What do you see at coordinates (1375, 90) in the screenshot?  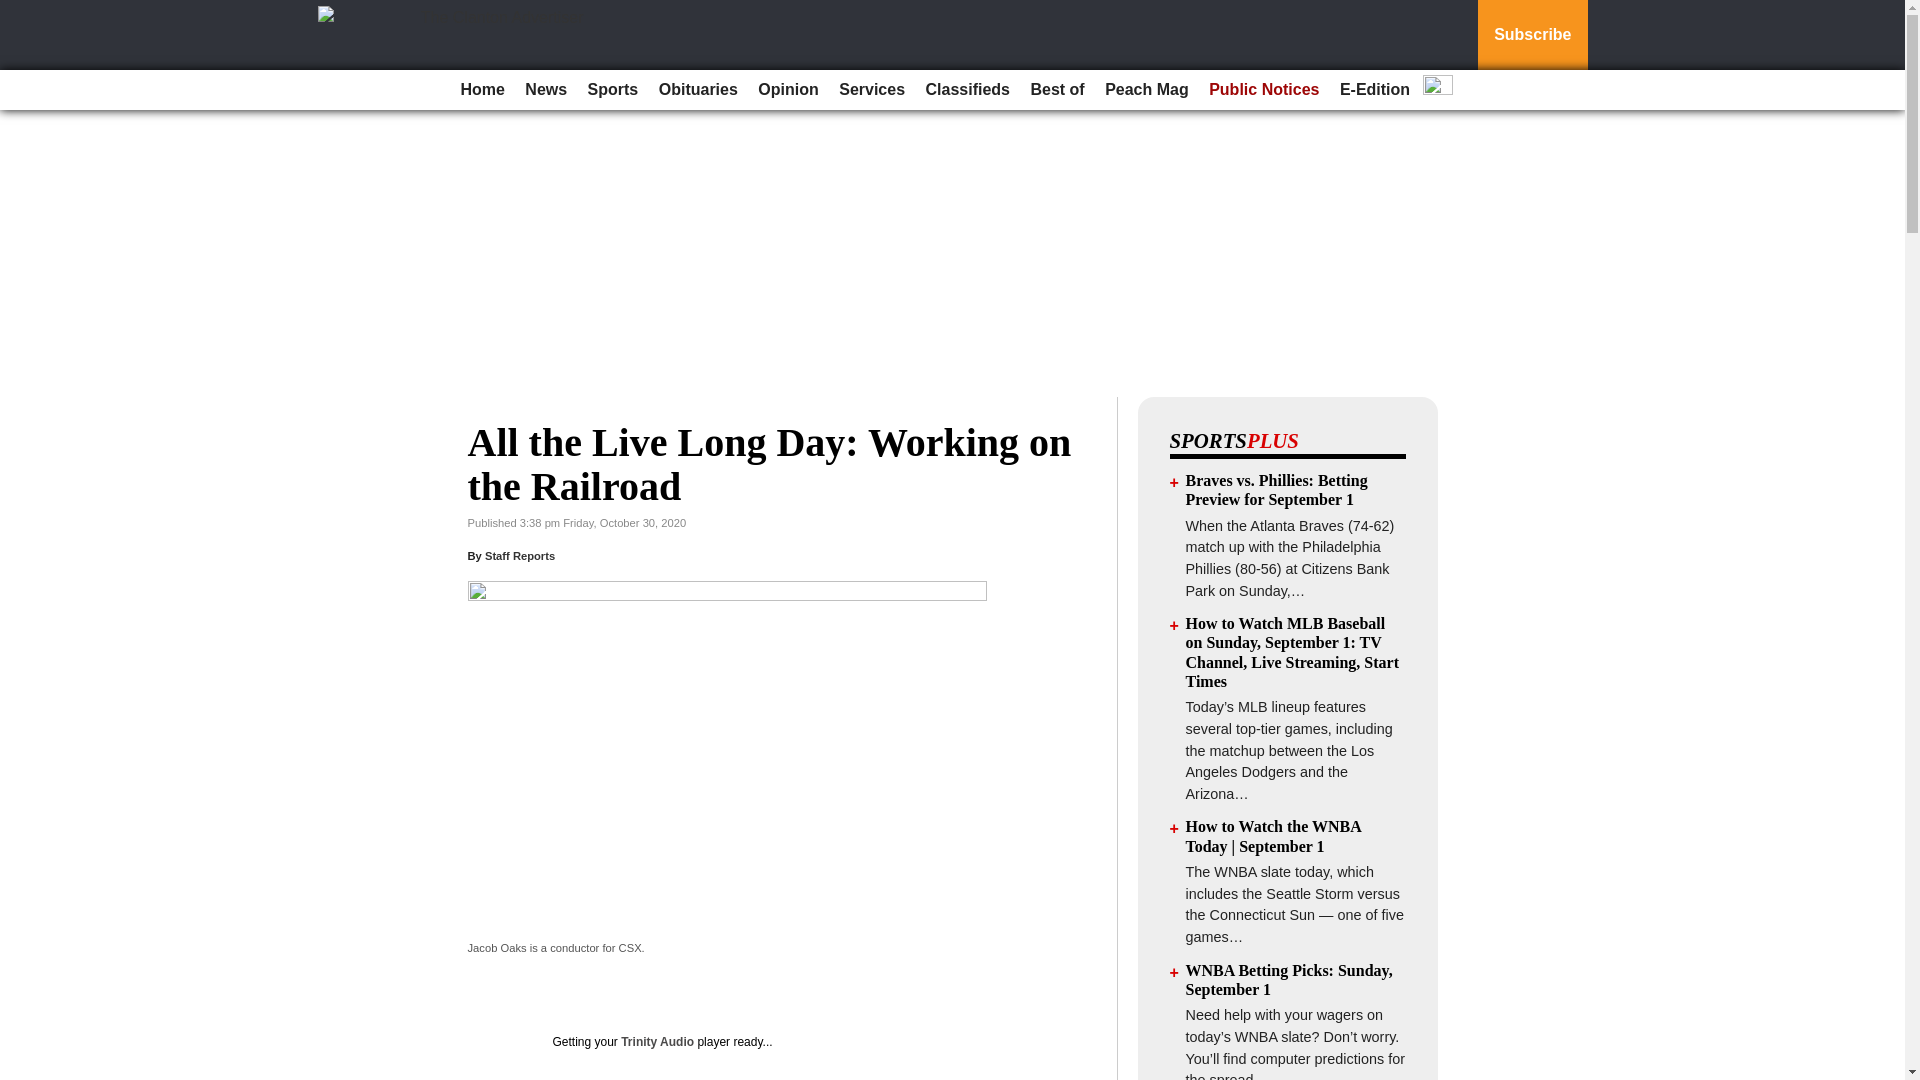 I see `E-Edition` at bounding box center [1375, 90].